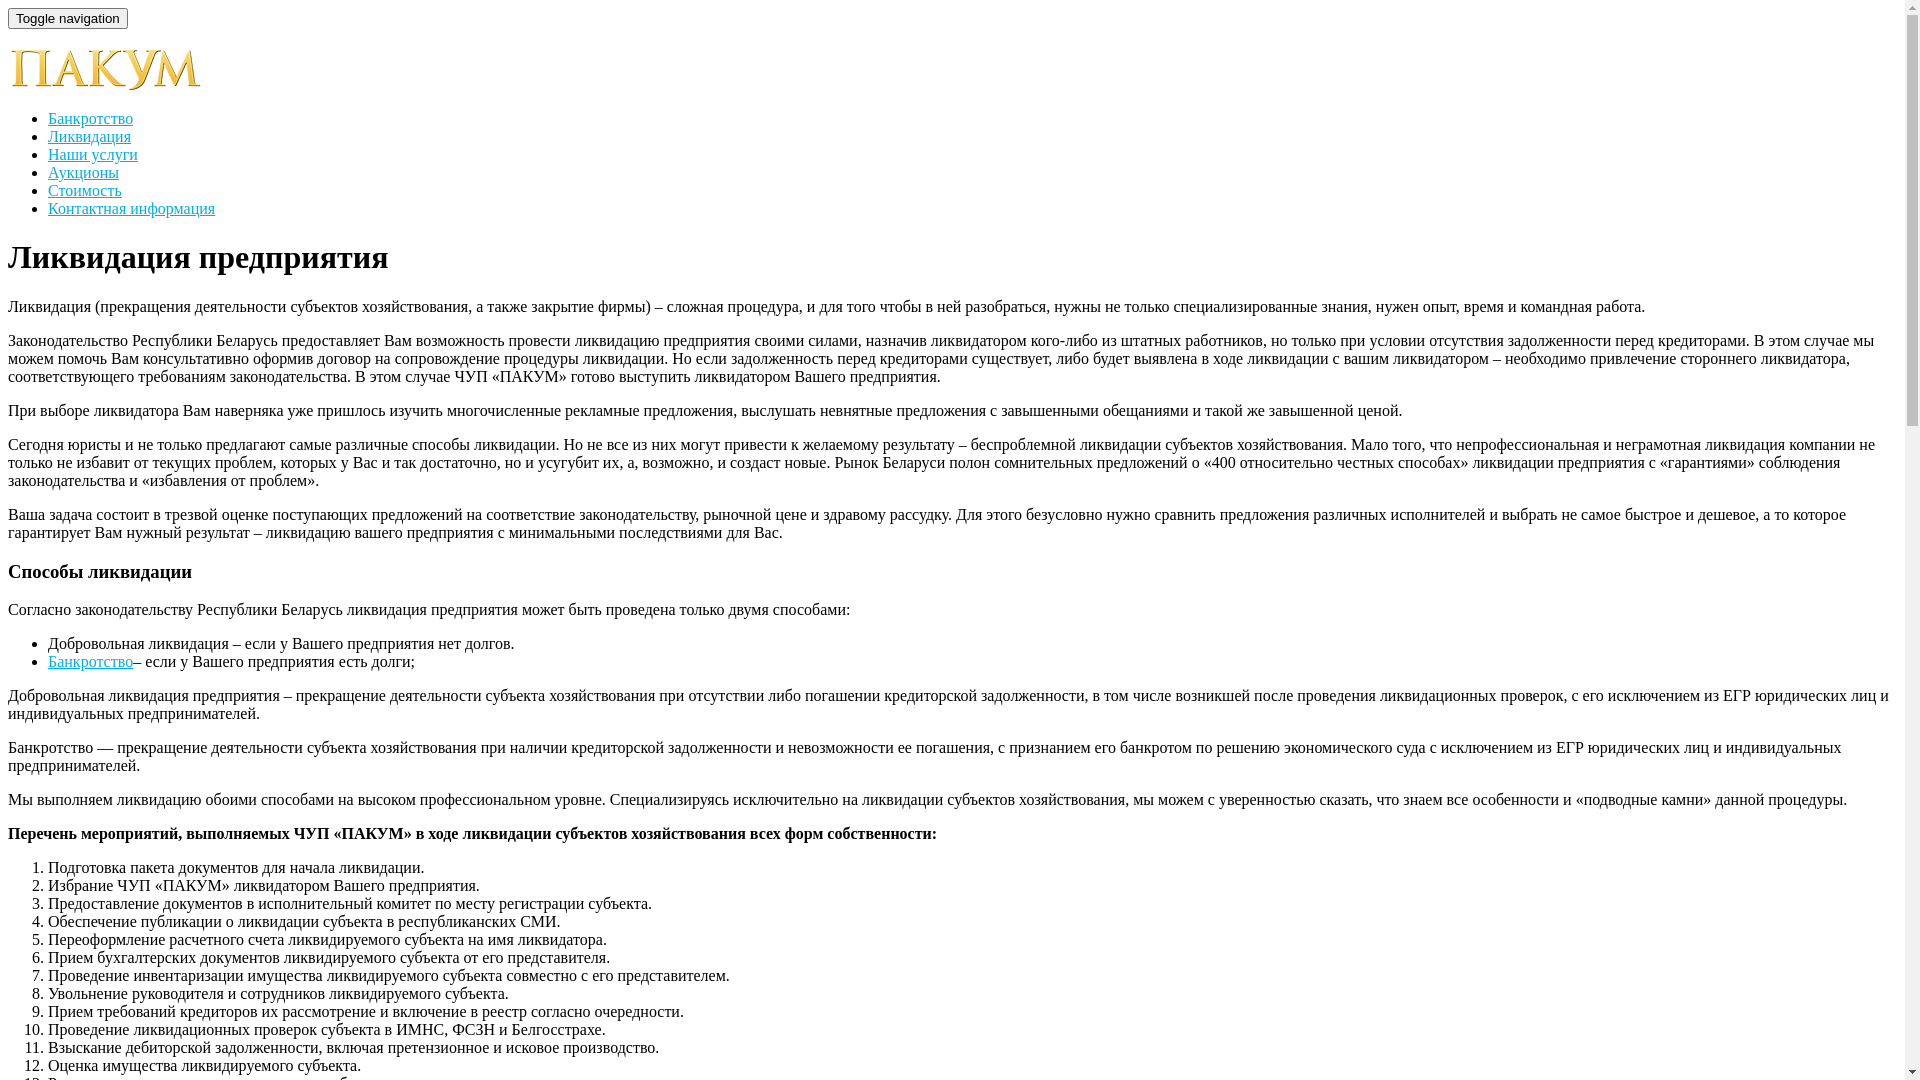 The image size is (1920, 1080). I want to click on Toggle navigation, so click(68, 18).